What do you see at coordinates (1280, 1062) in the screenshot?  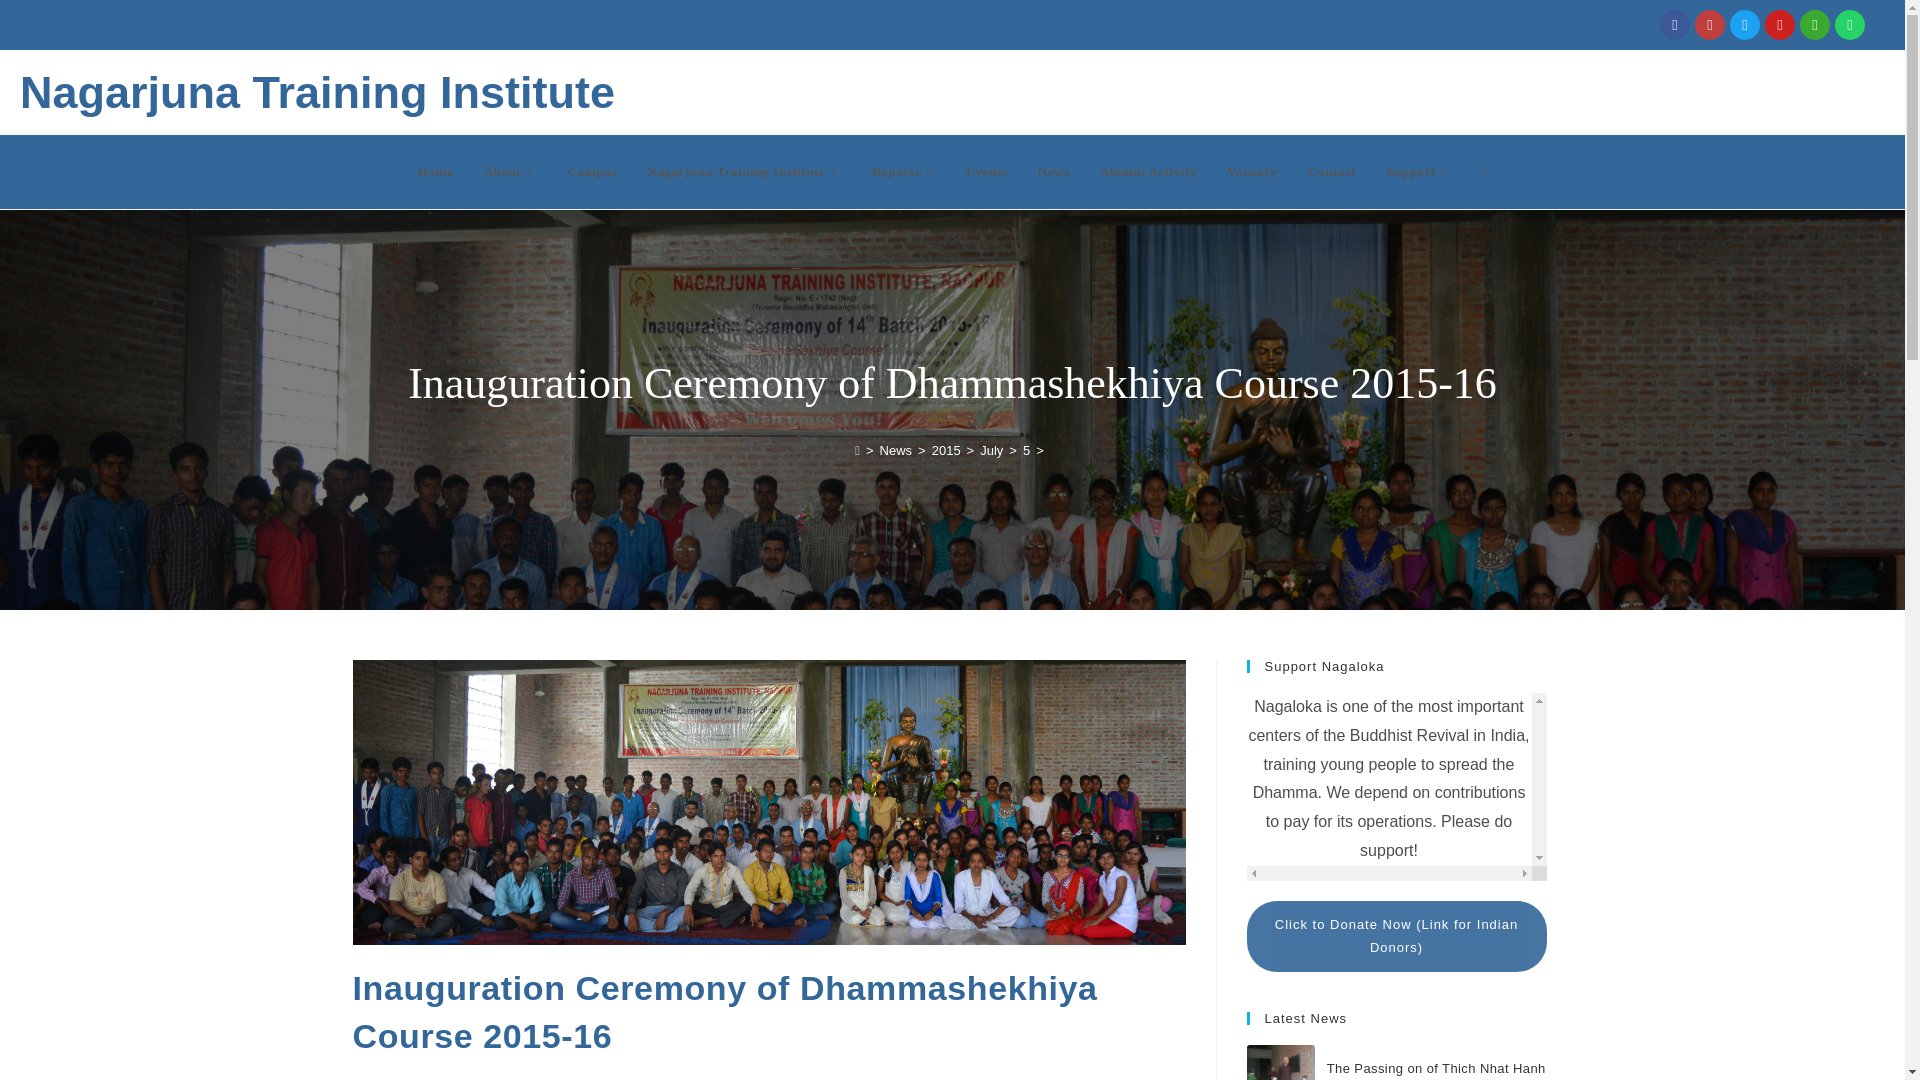 I see `The Passing on of Thich Nhat Hanh` at bounding box center [1280, 1062].